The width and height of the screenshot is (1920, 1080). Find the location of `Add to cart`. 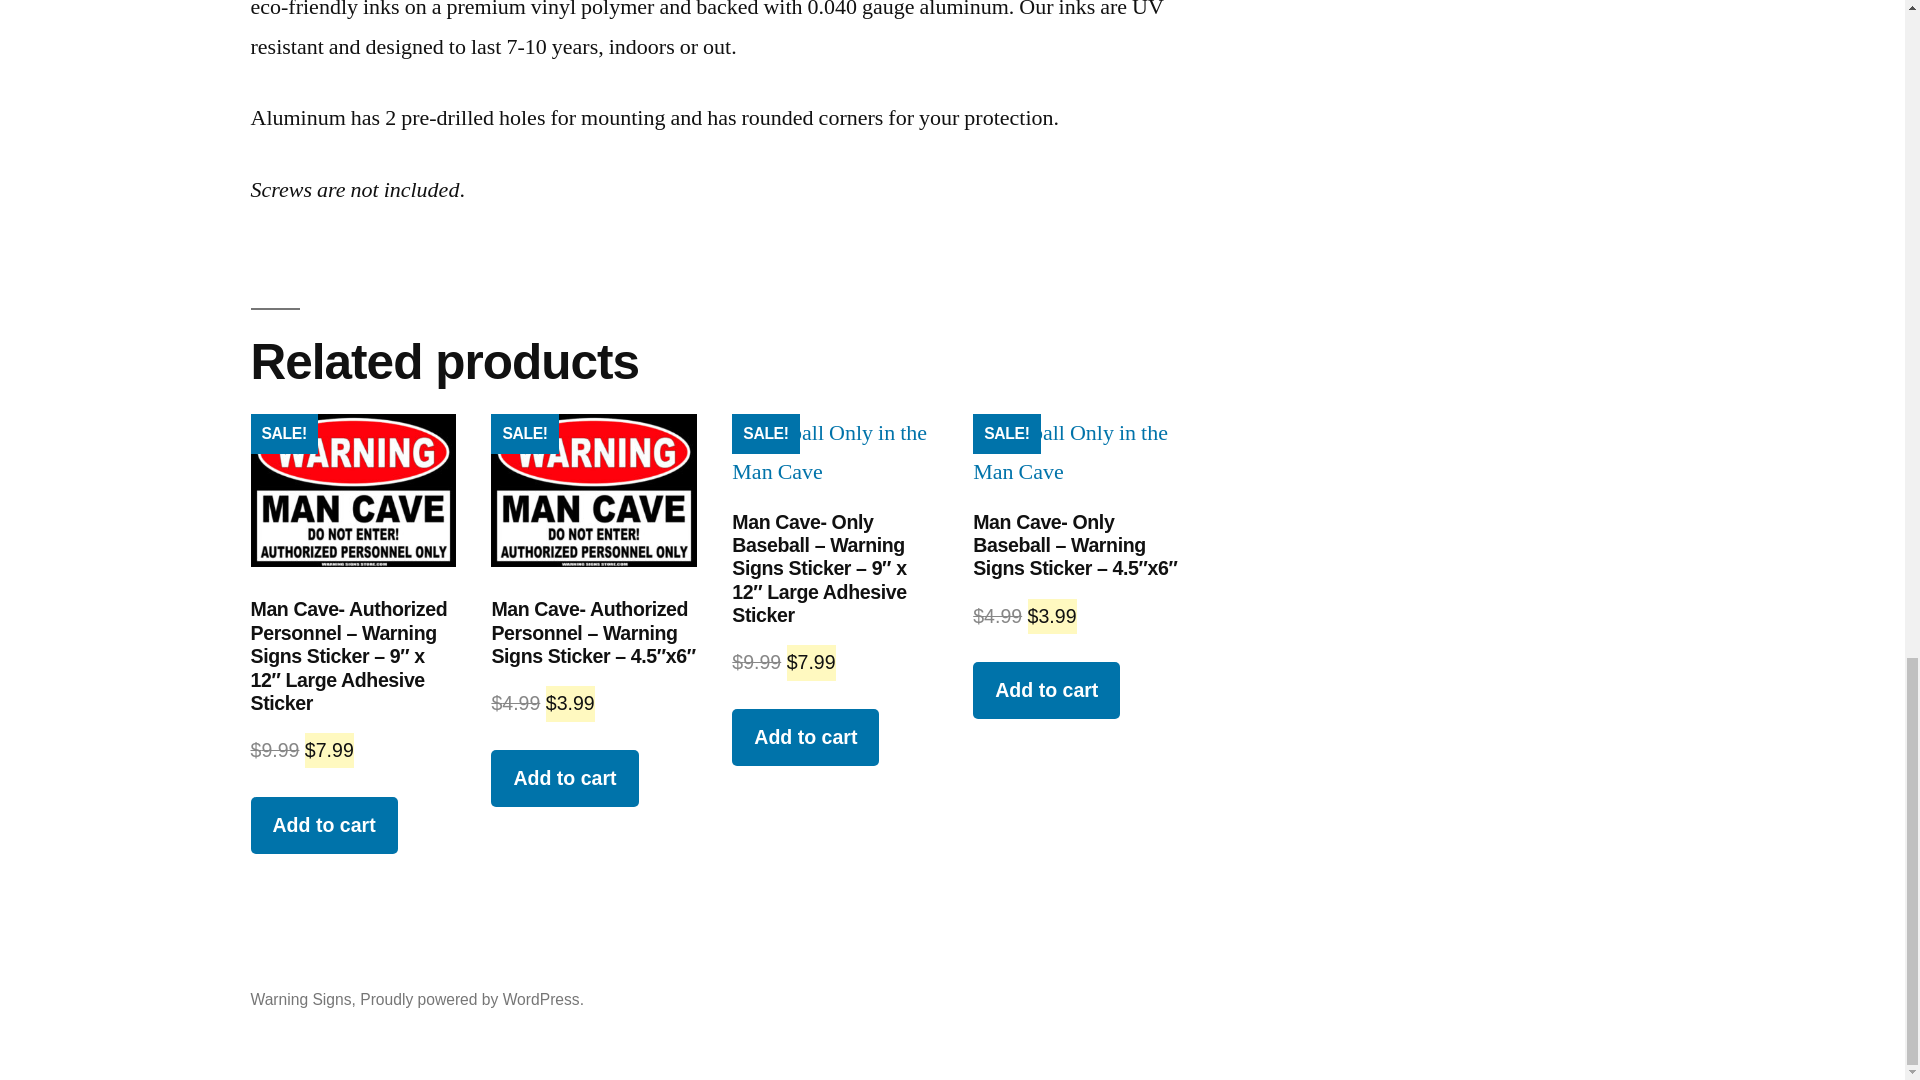

Add to cart is located at coordinates (323, 826).